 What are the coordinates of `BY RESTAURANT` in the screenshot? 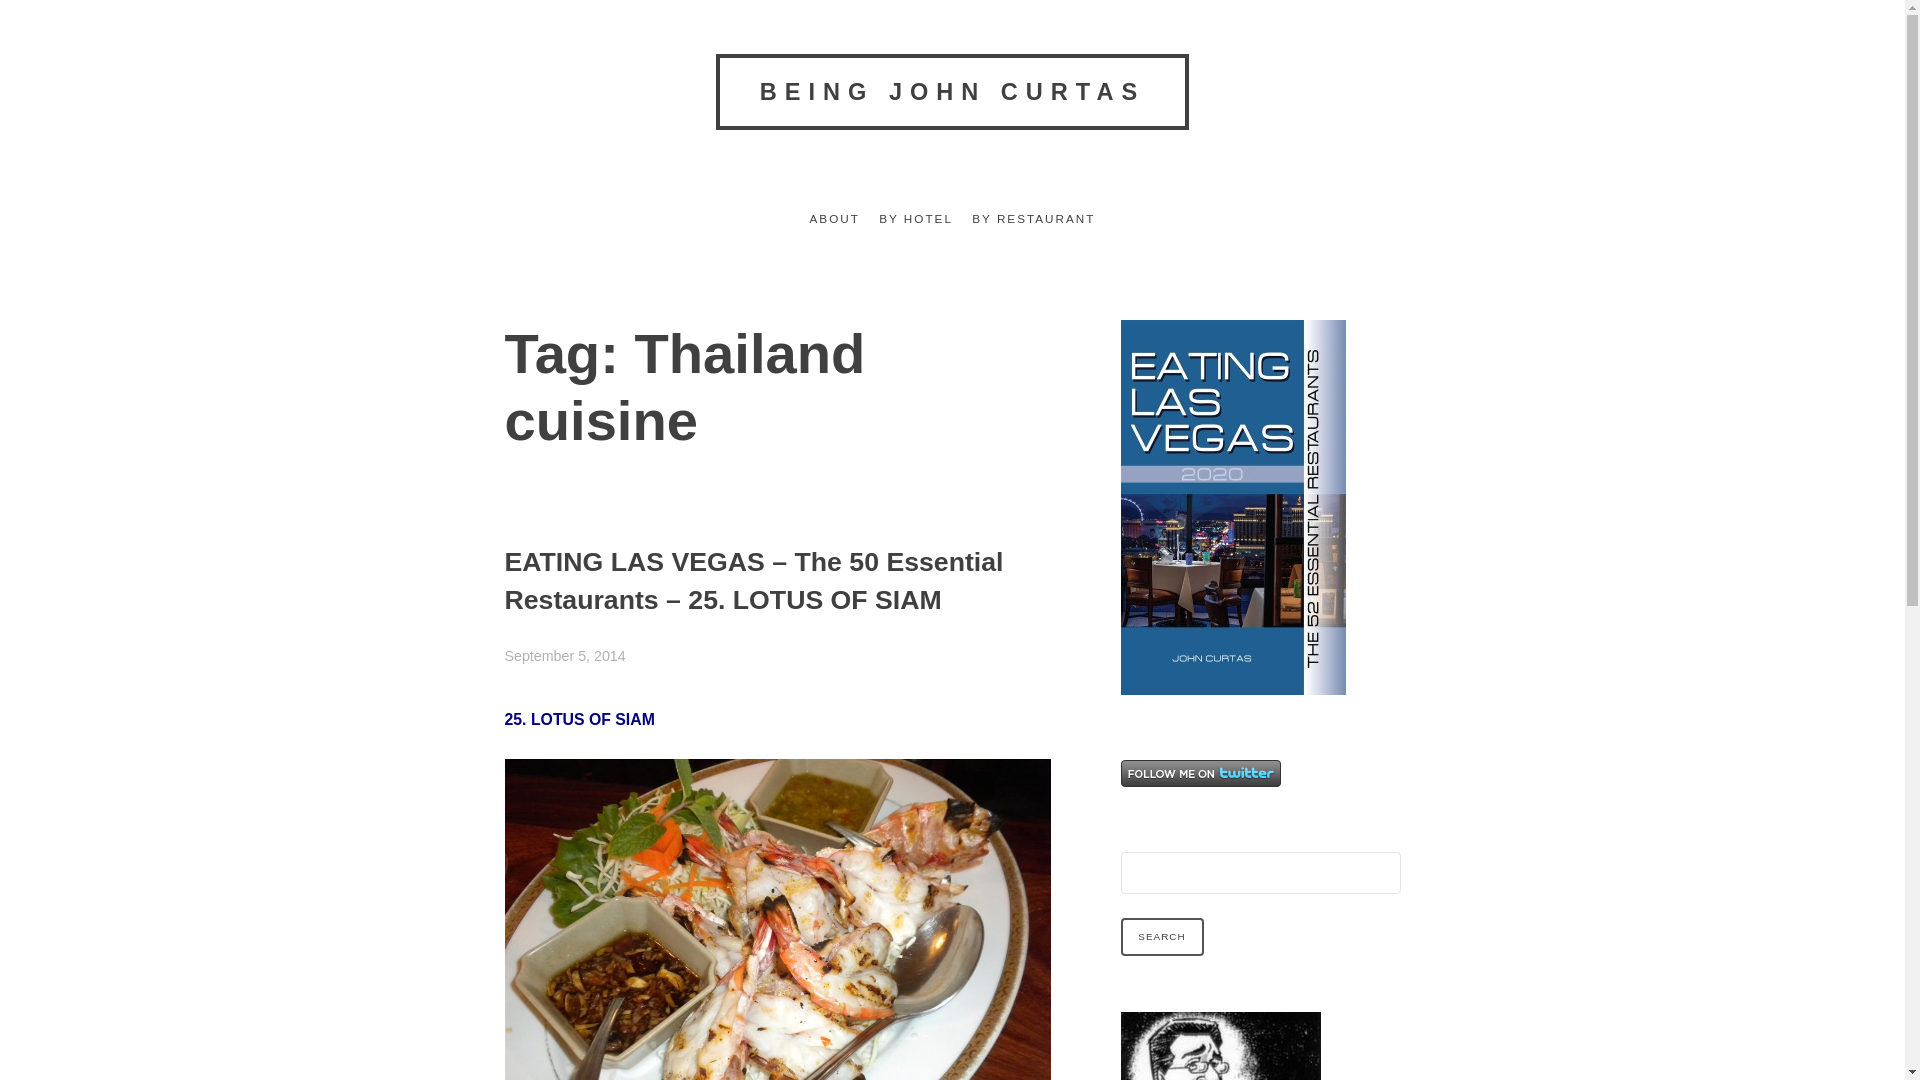 It's located at (1032, 219).